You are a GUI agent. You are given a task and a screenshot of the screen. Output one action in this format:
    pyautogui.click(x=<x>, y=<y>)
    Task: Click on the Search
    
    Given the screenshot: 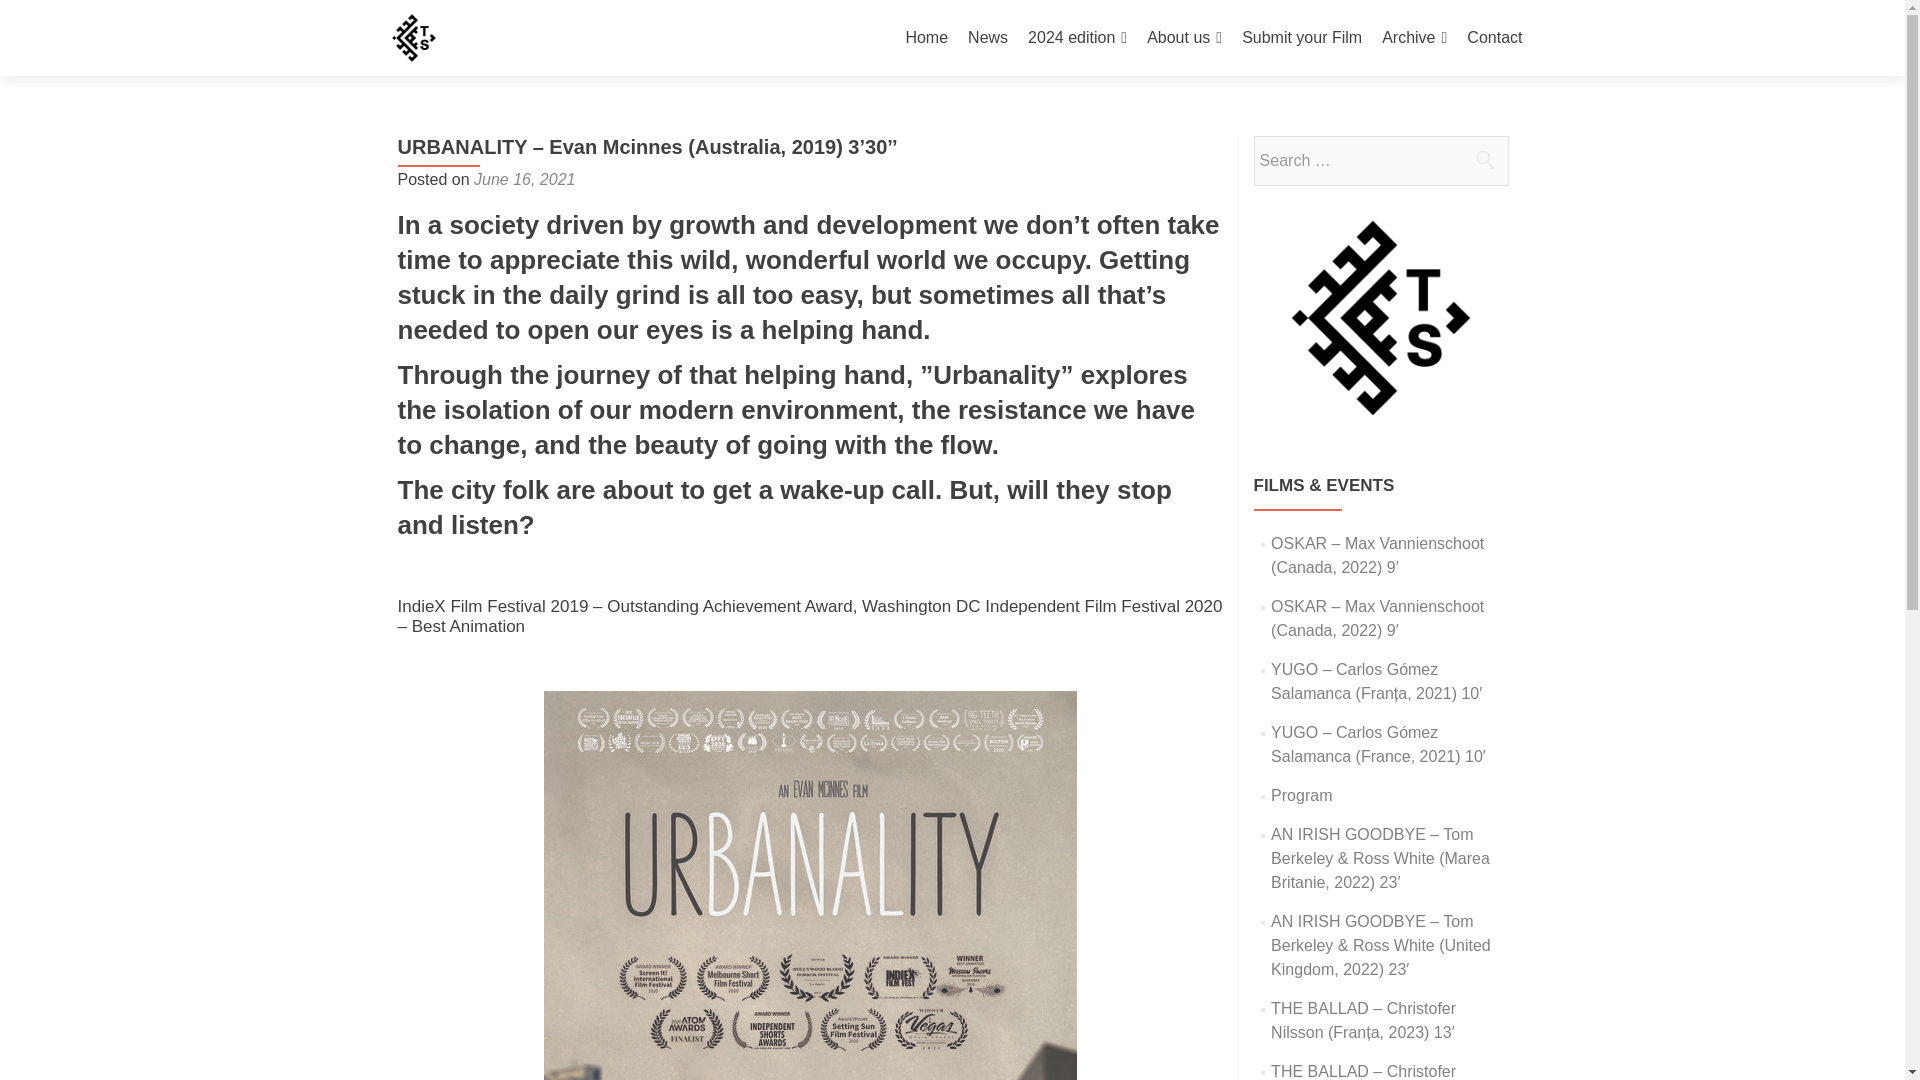 What is the action you would take?
    pyautogui.click(x=1484, y=159)
    